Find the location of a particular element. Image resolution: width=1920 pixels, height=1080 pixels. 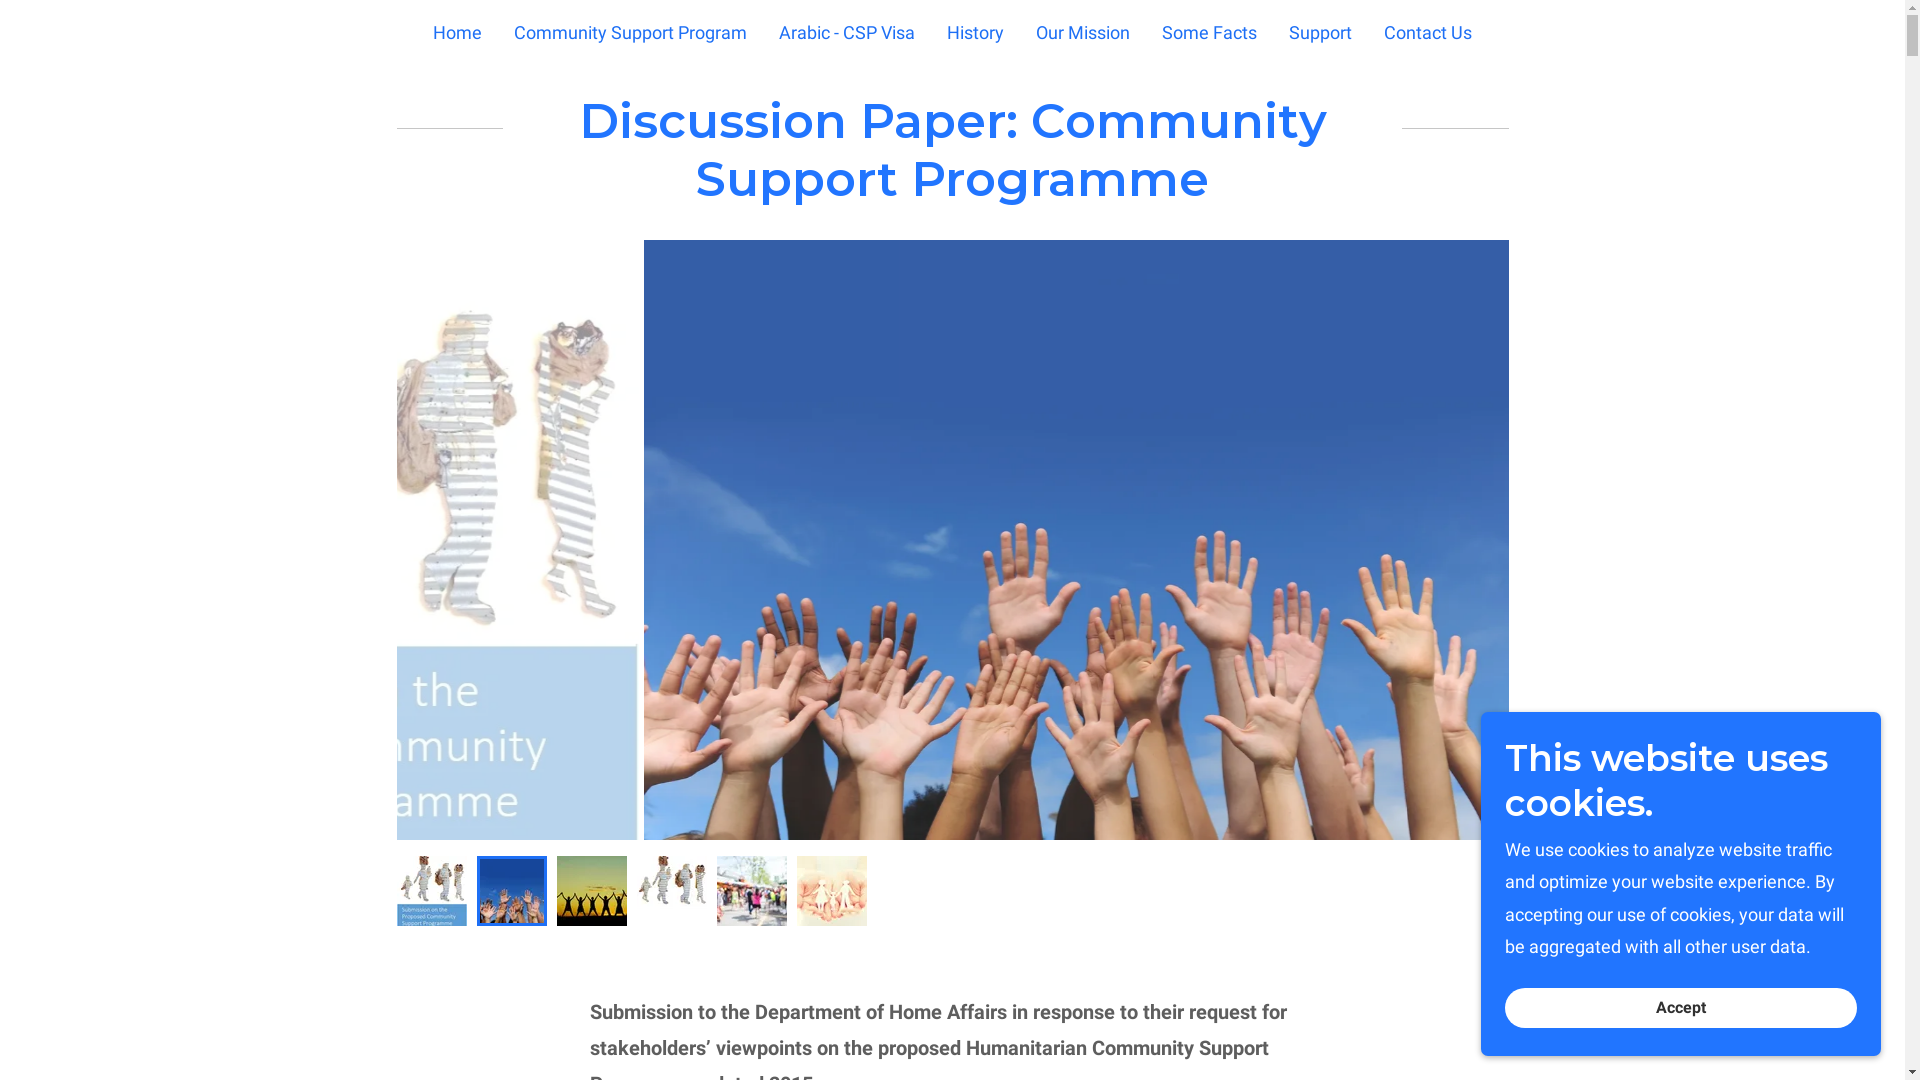

Accept is located at coordinates (1681, 1008).